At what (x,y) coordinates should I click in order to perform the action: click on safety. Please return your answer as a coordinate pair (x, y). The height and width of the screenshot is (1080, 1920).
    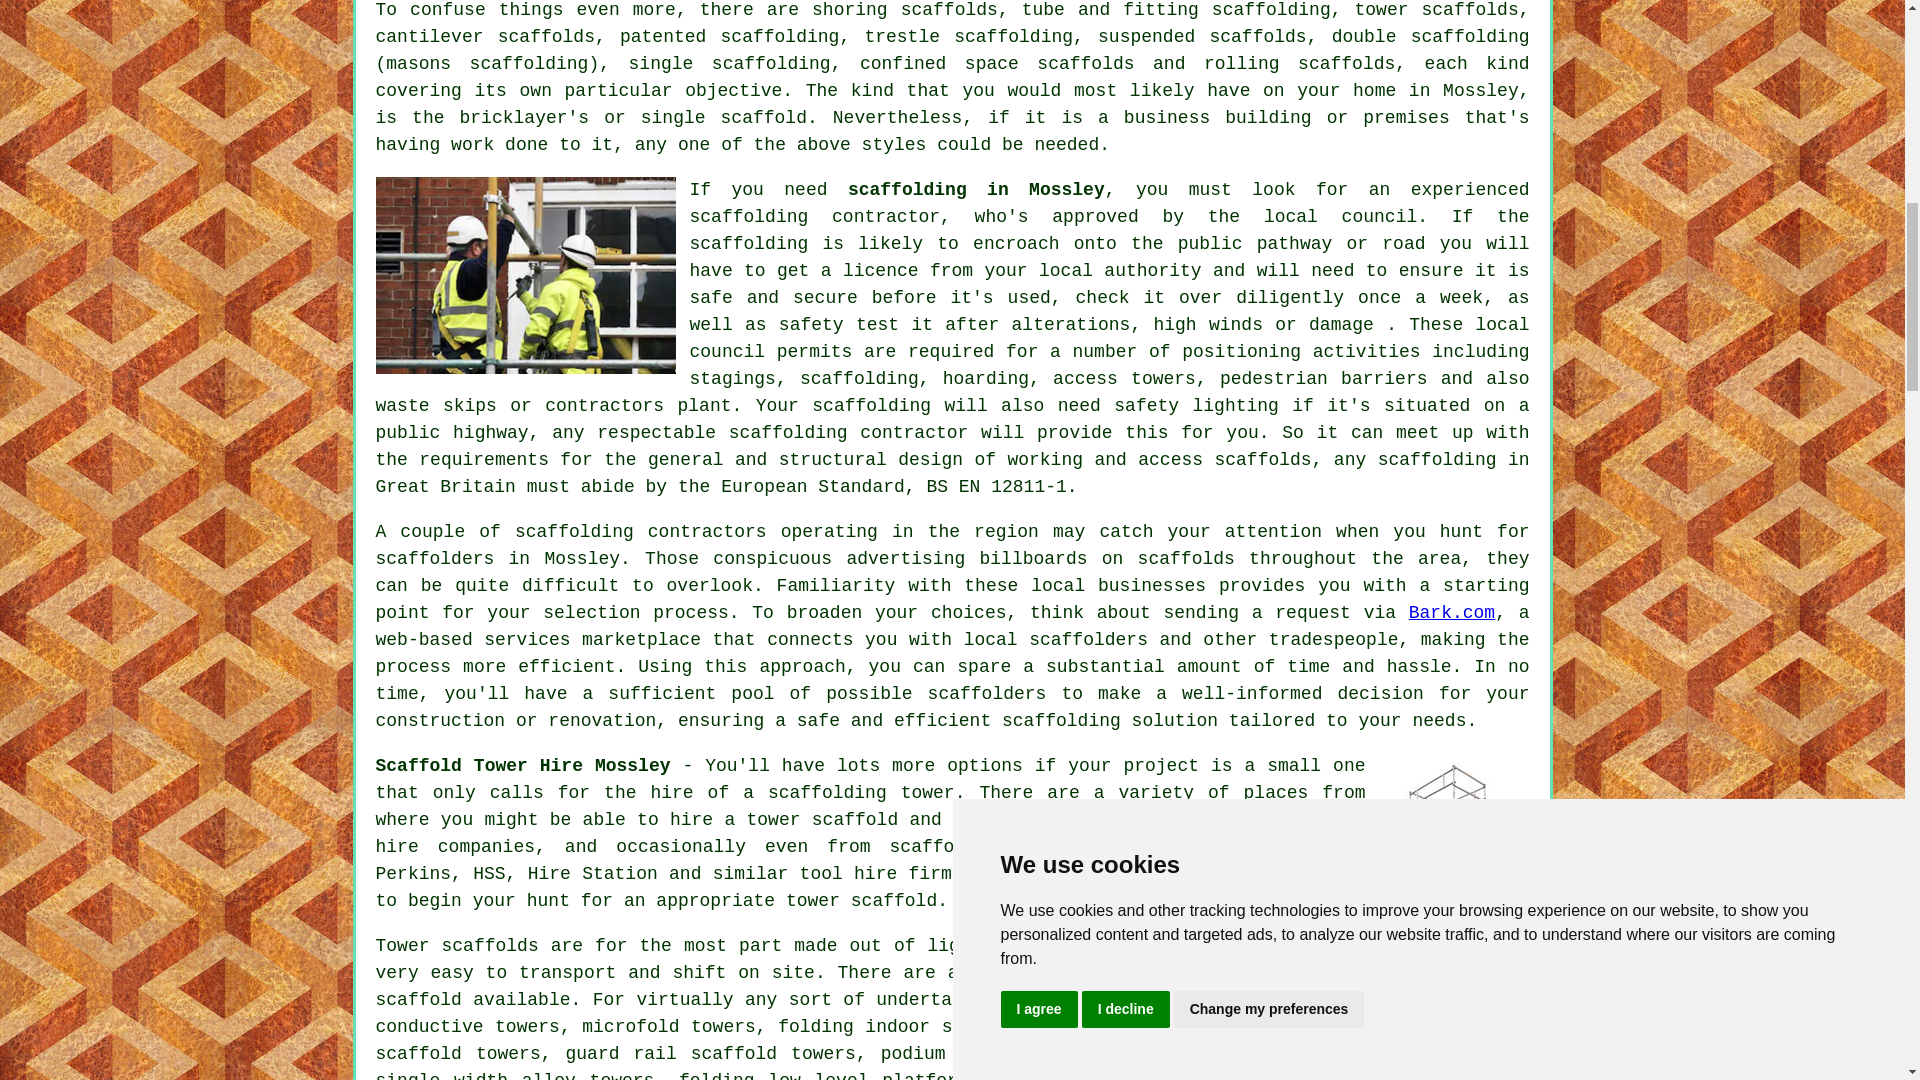
    Looking at the image, I should click on (812, 324).